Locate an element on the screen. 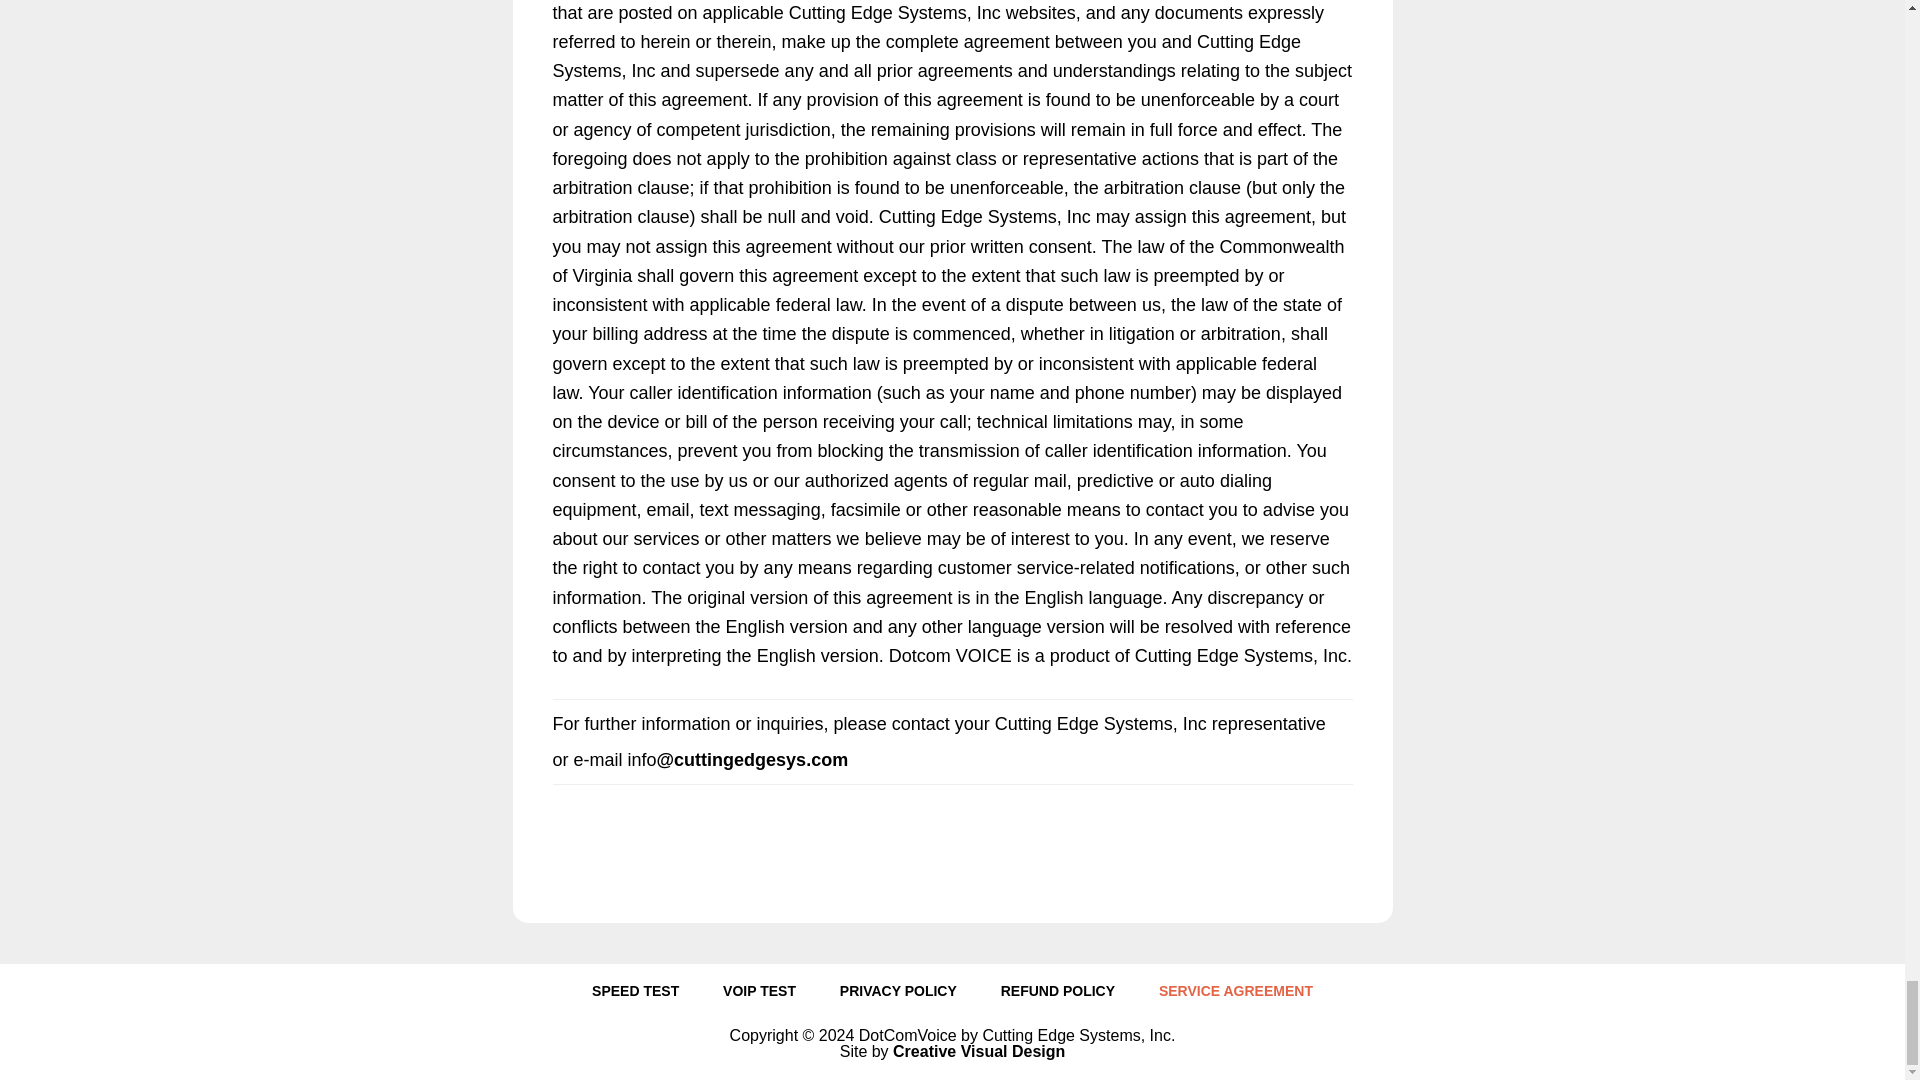 This screenshot has width=1920, height=1080. SPEED TEST is located at coordinates (635, 995).